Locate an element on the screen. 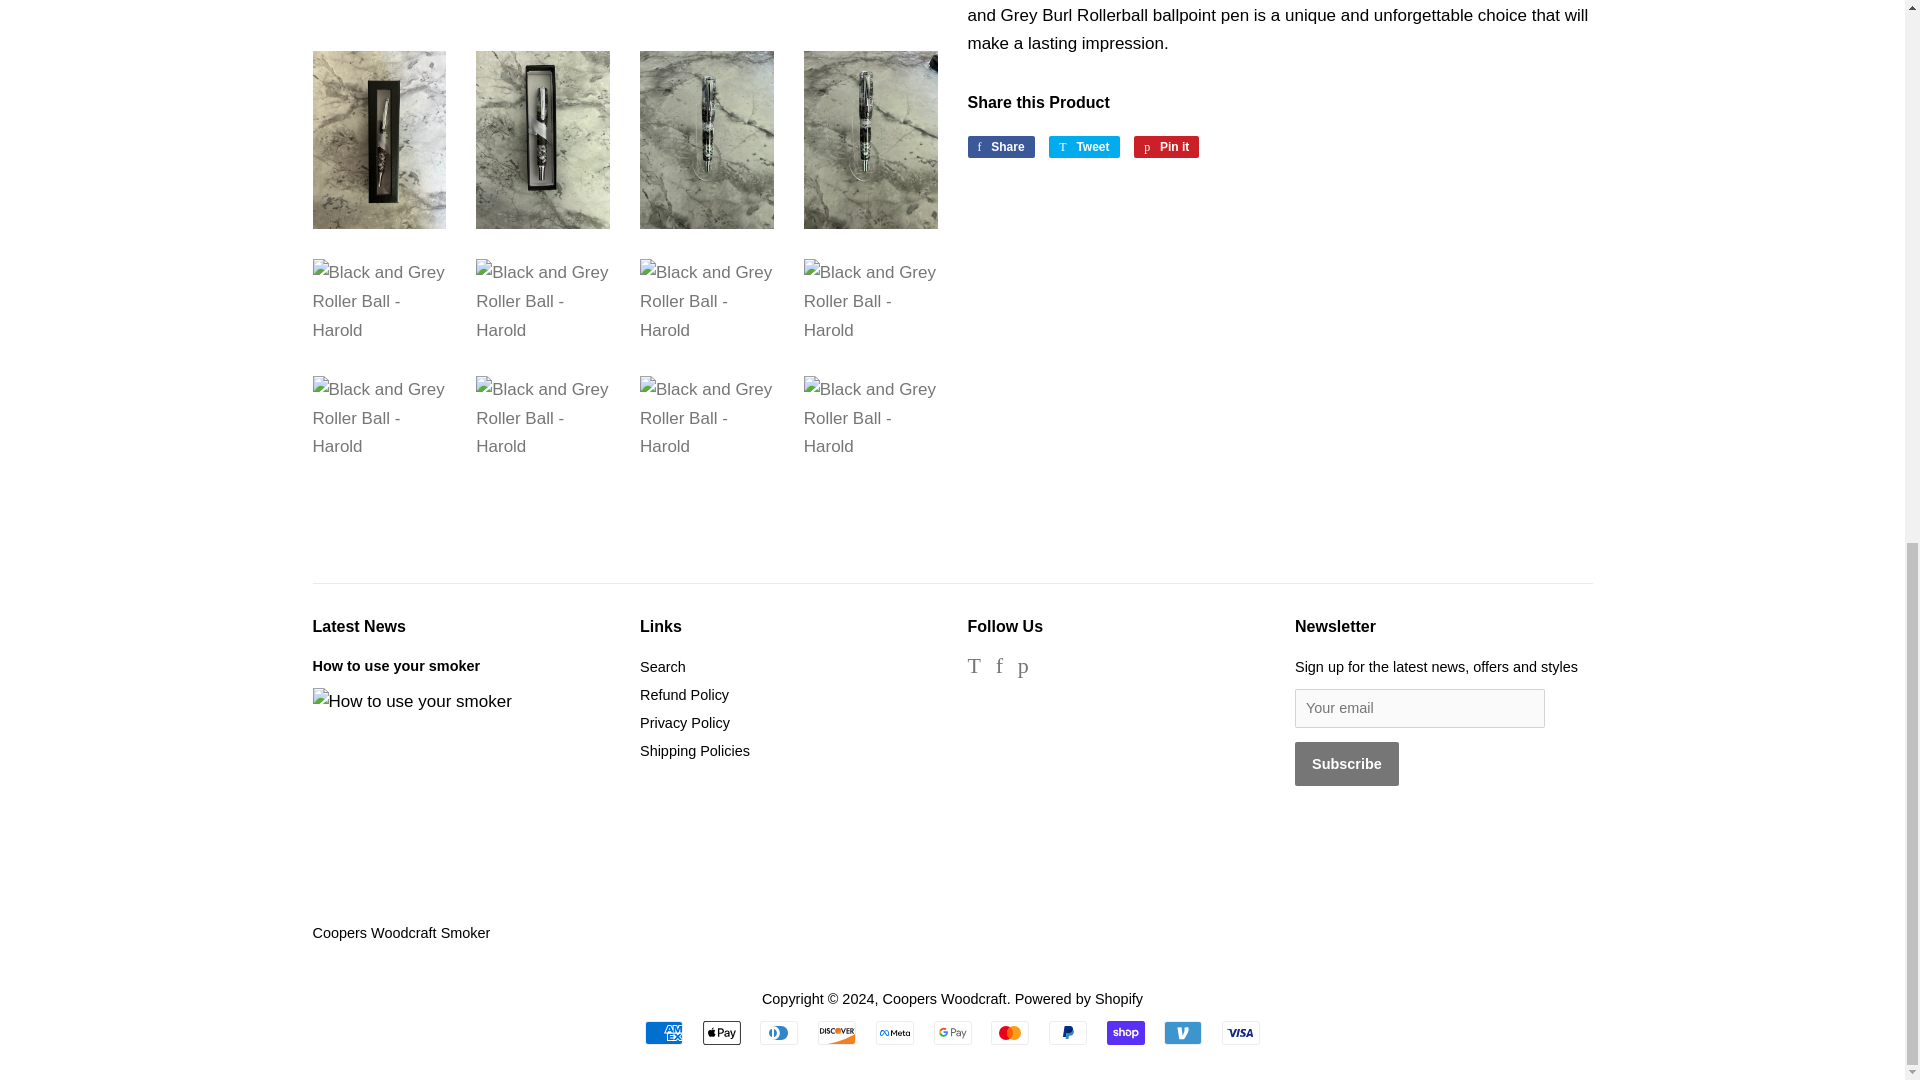 Image resolution: width=1920 pixels, height=1080 pixels. Meta Pay is located at coordinates (894, 1032).